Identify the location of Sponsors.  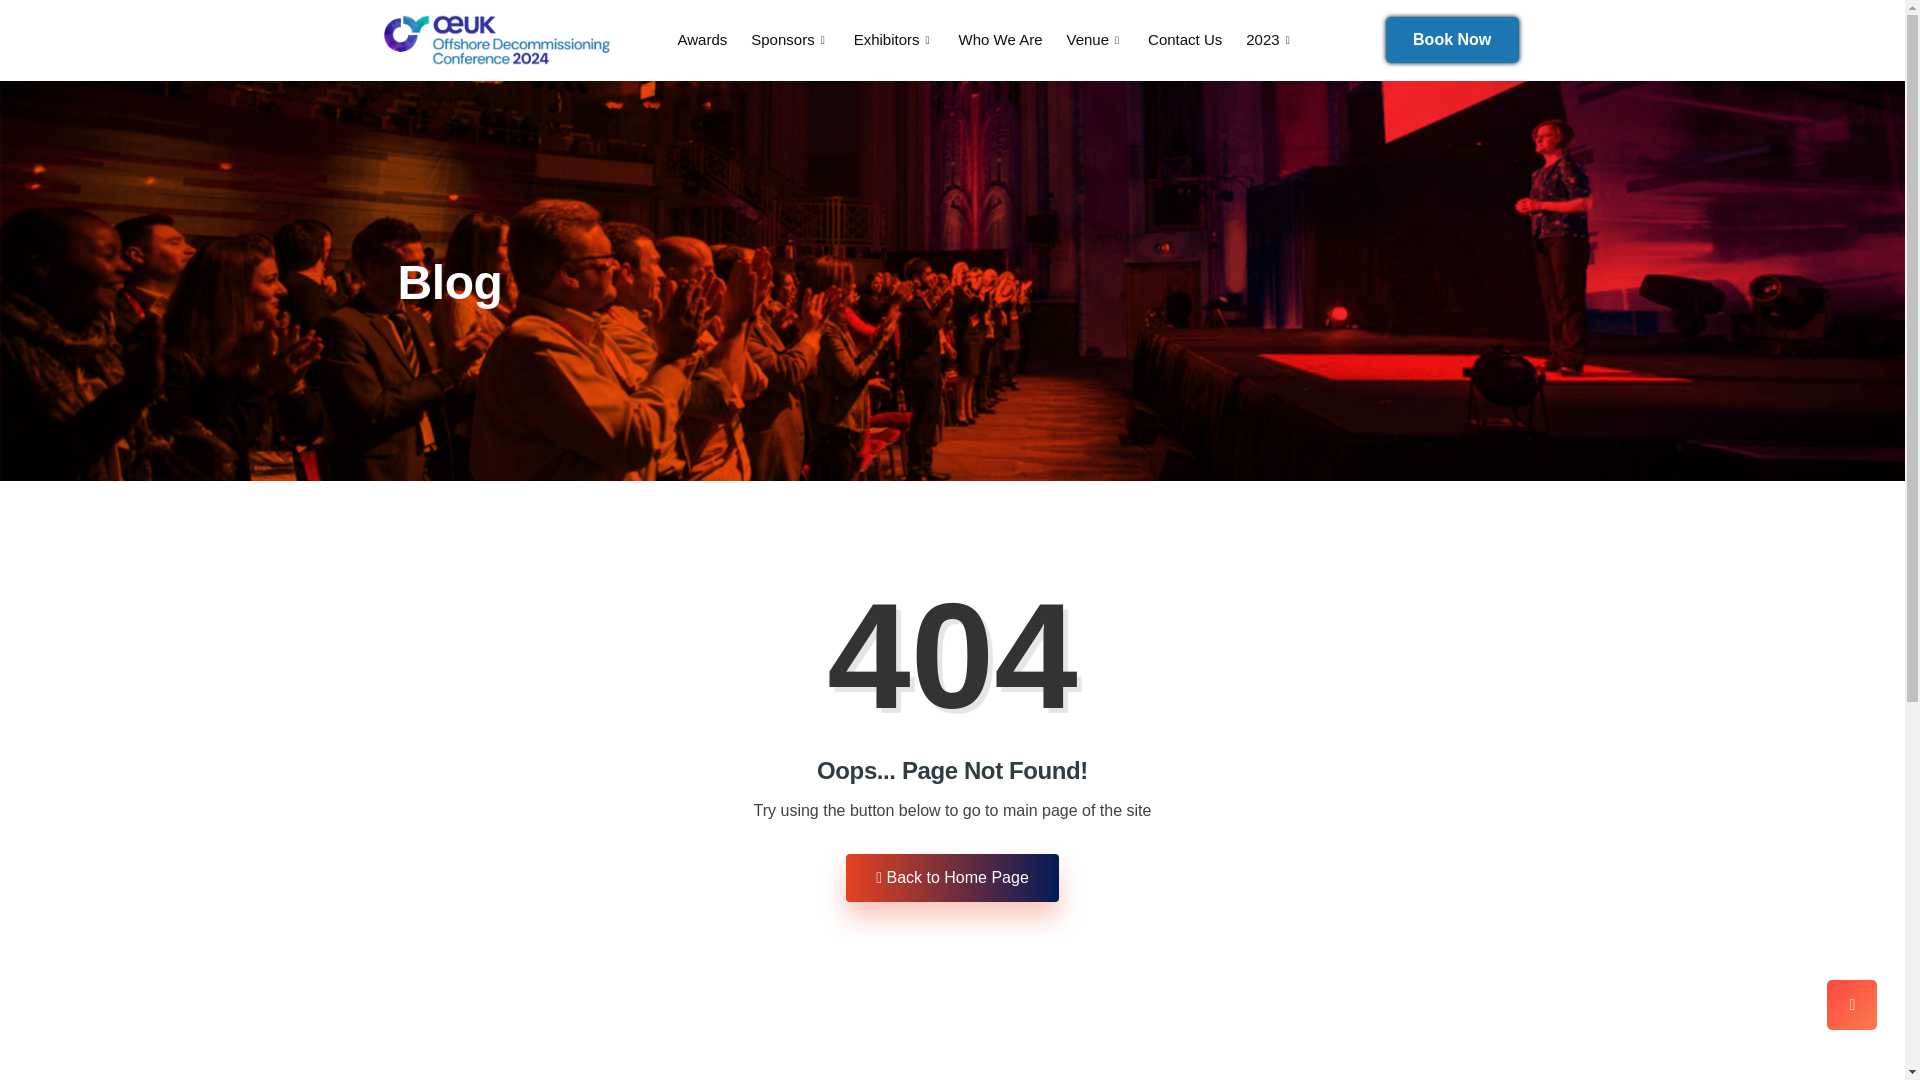
(801, 40).